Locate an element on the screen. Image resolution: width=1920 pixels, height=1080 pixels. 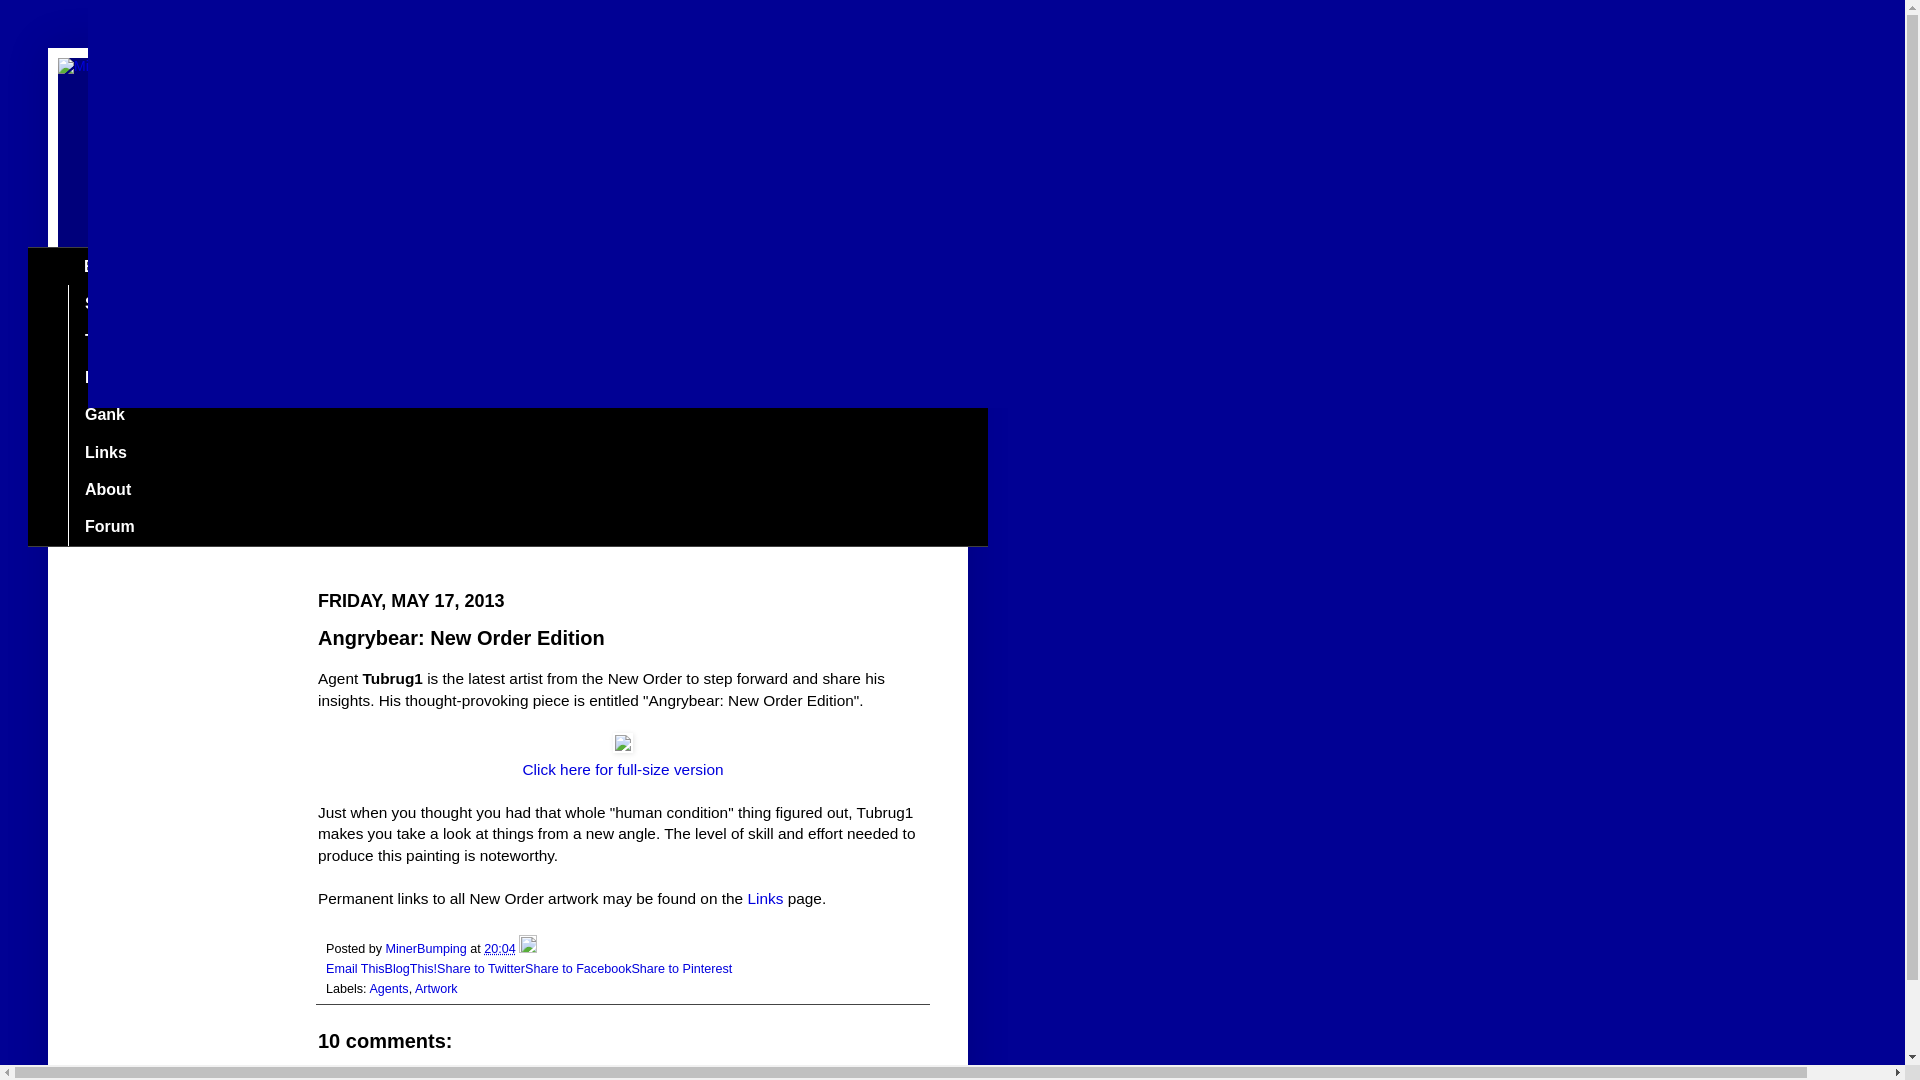
Links is located at coordinates (104, 452).